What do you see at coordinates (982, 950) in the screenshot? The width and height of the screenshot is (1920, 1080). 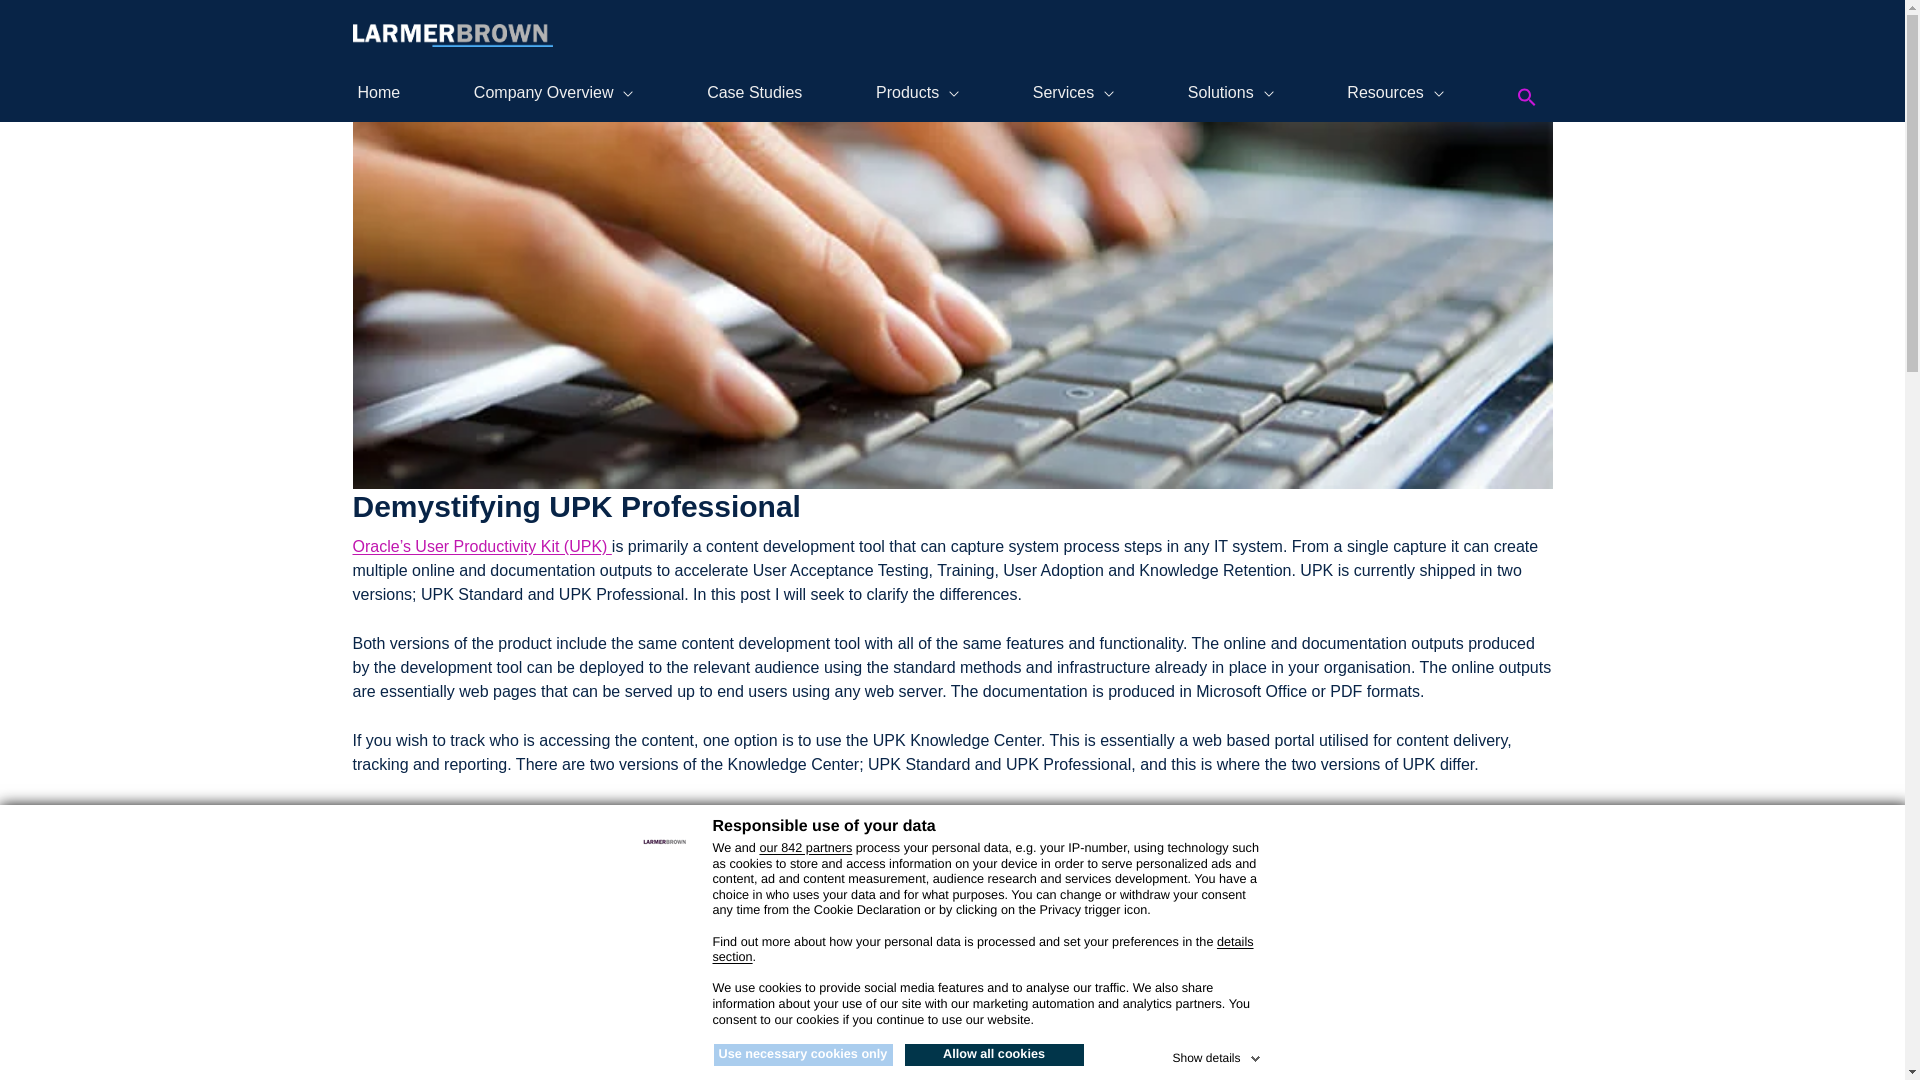 I see `details section` at bounding box center [982, 950].